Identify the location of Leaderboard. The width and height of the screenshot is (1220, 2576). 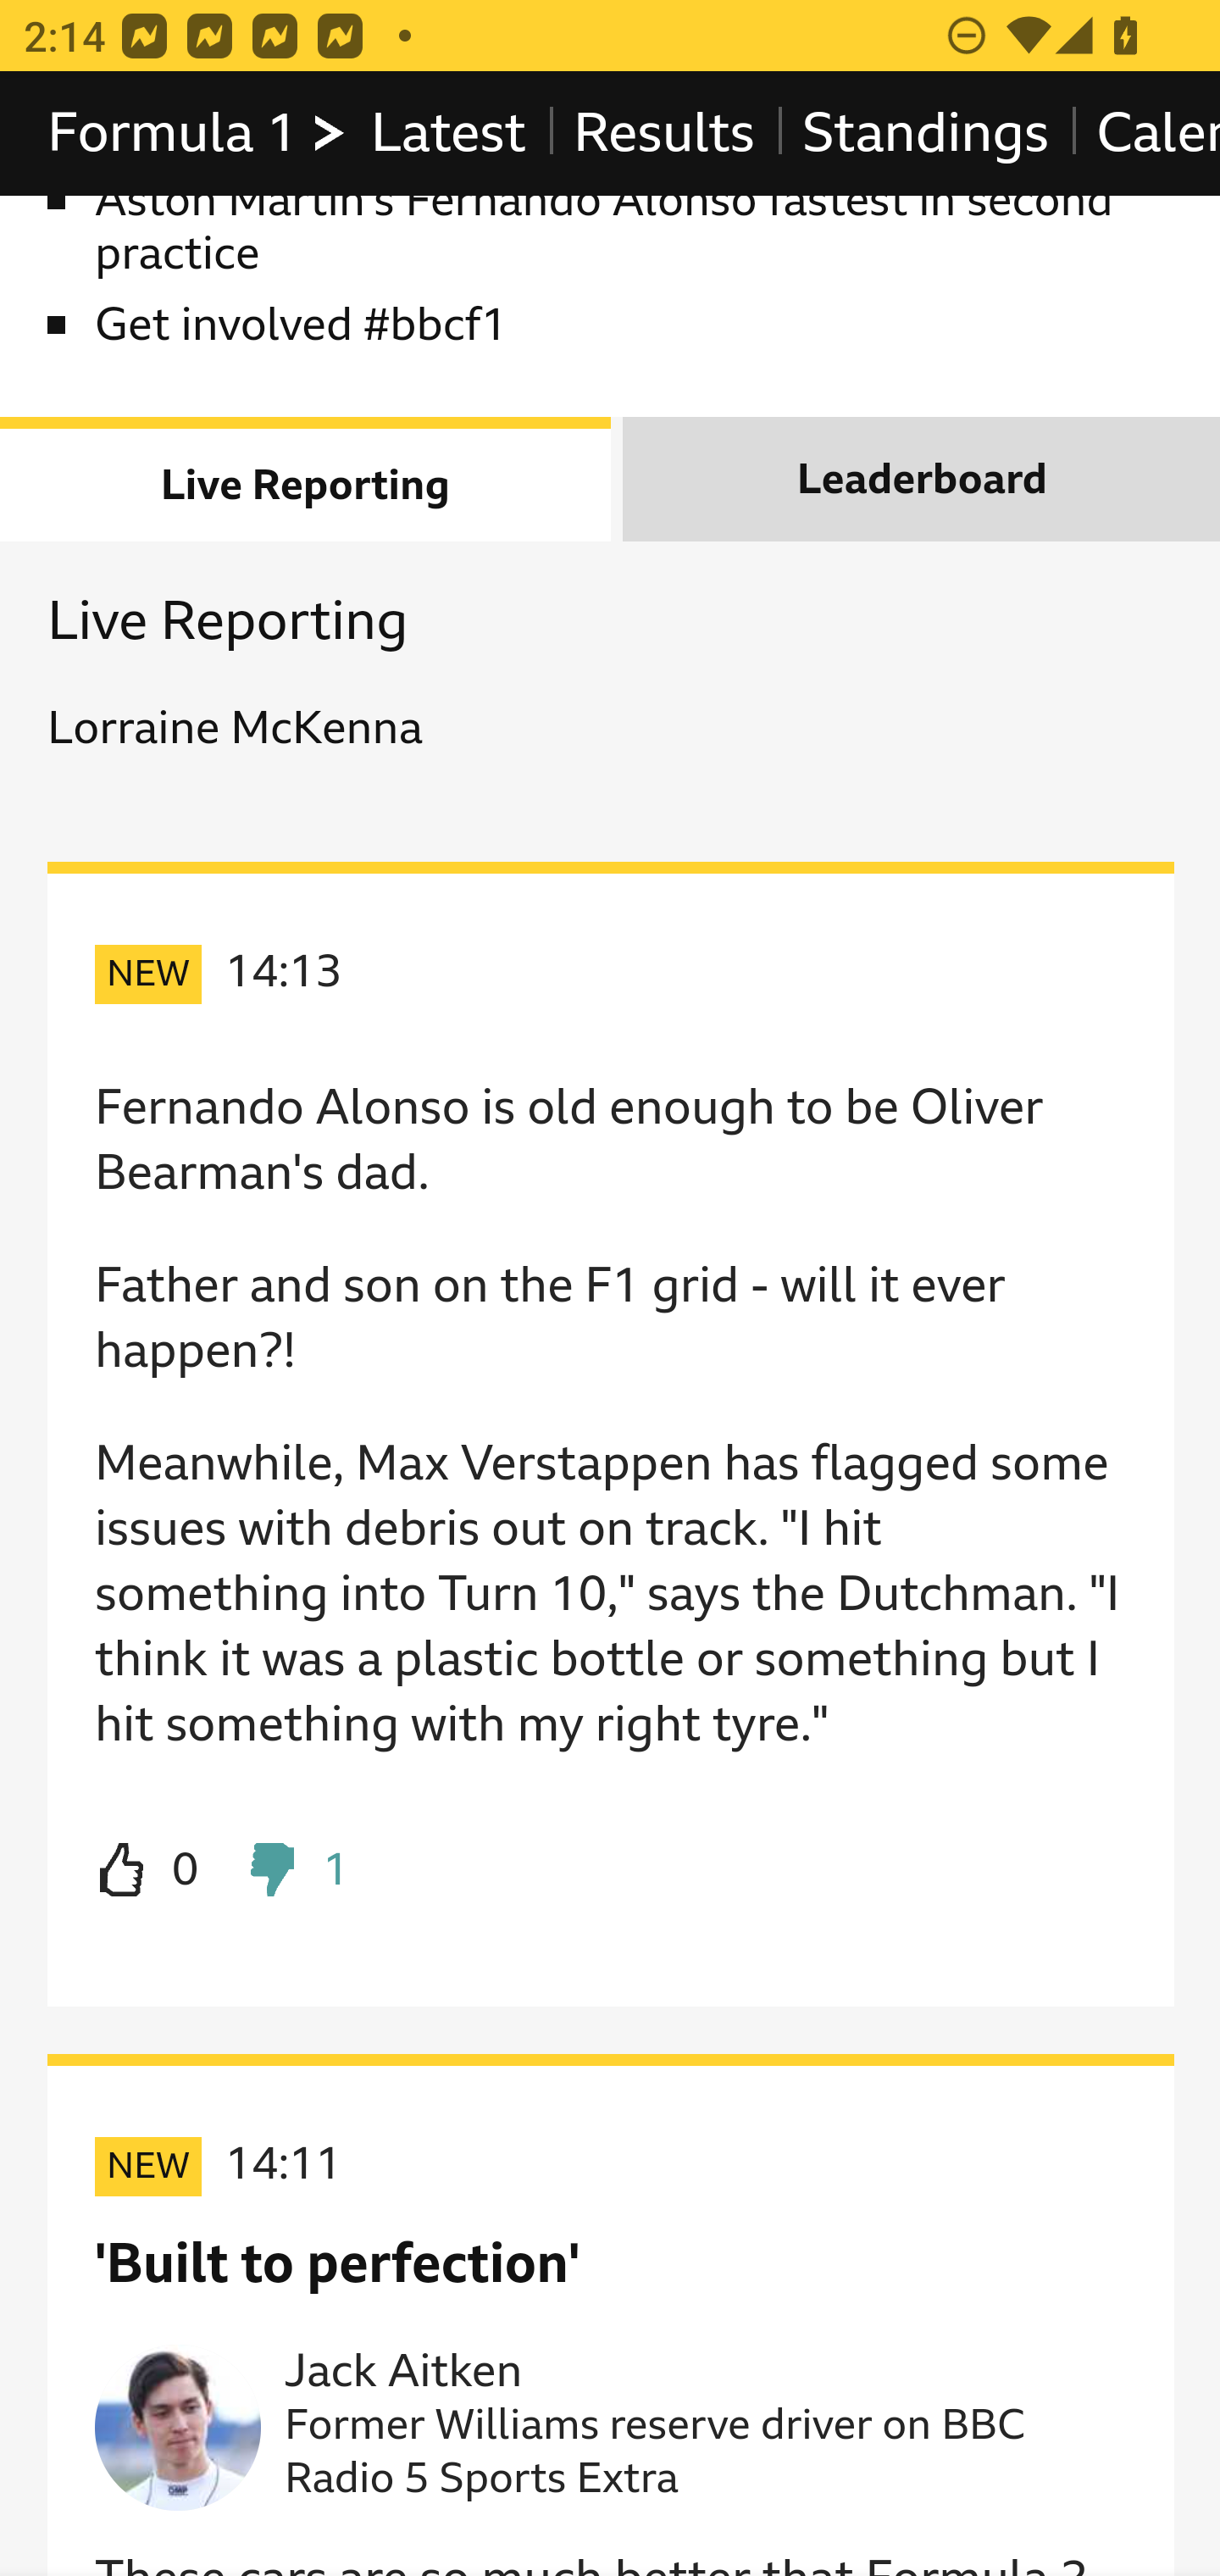
(921, 480).